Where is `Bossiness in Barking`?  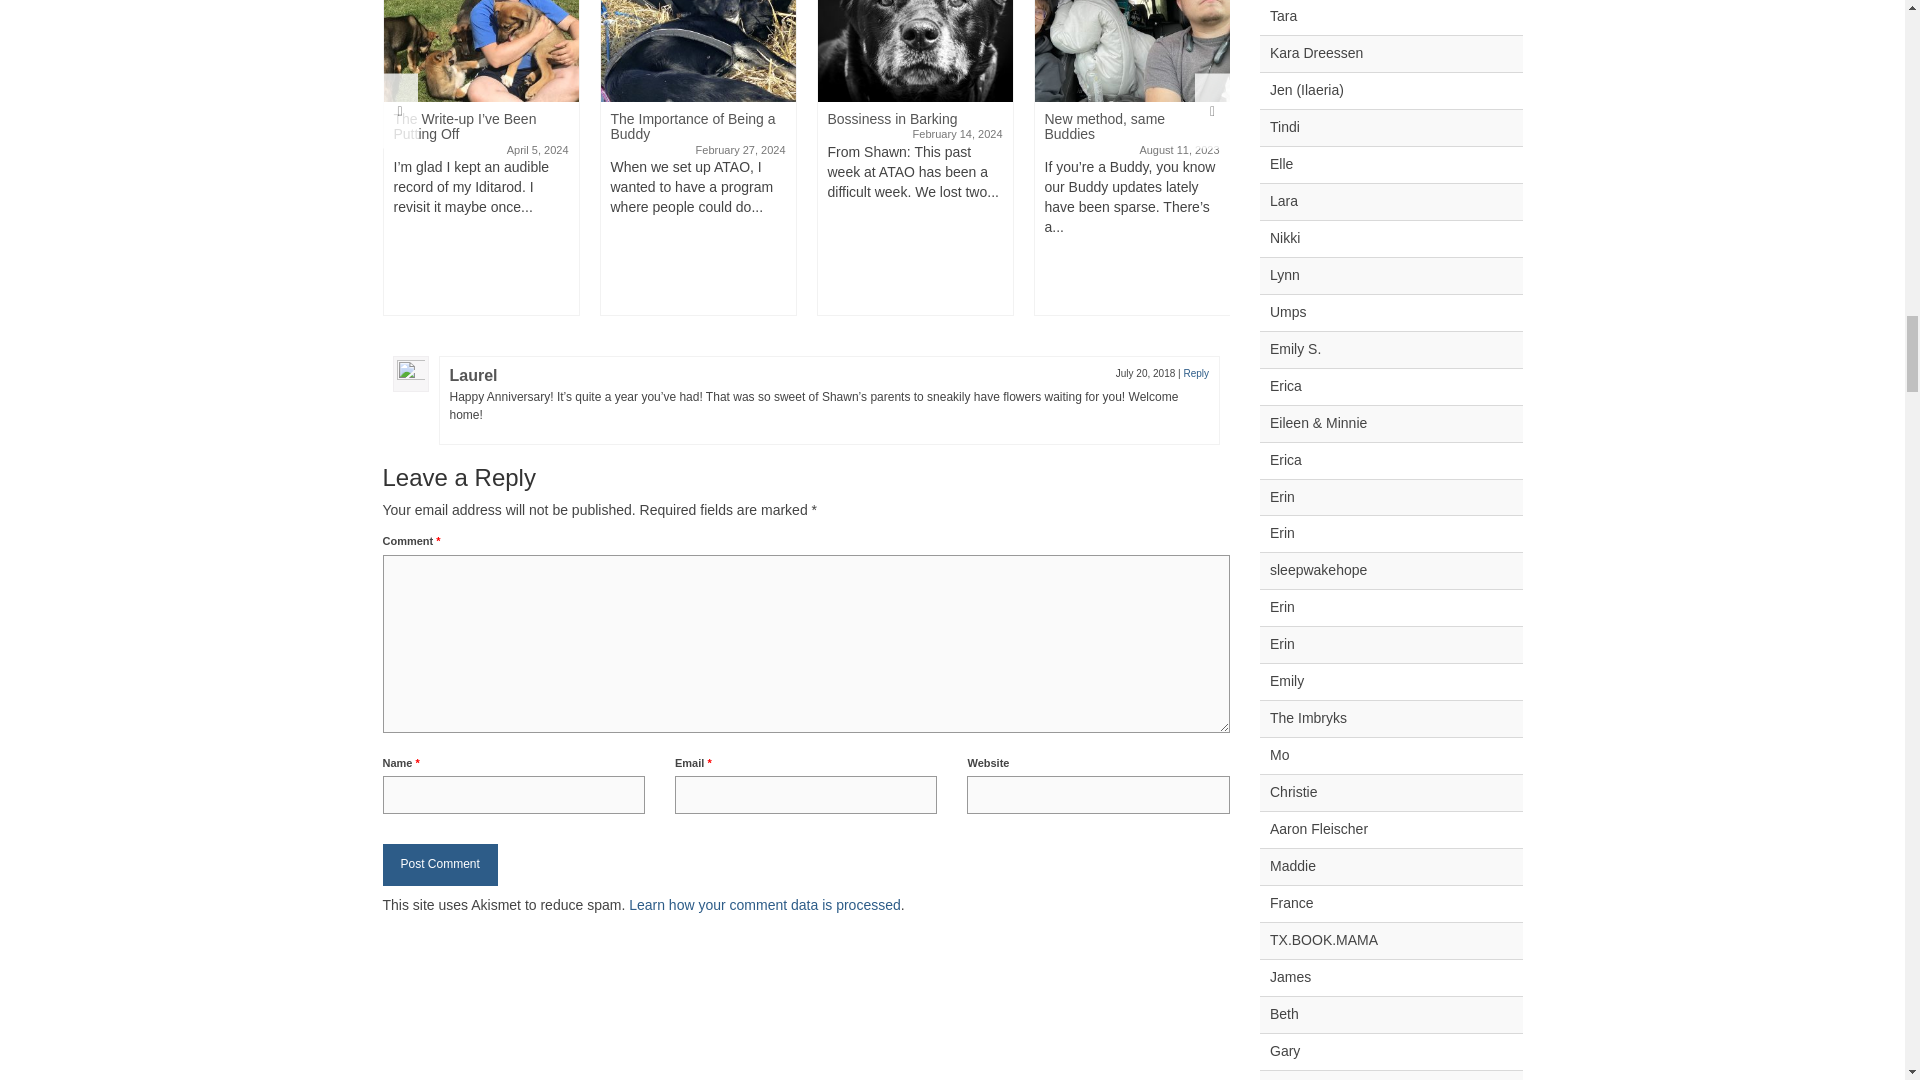
Bossiness in Barking is located at coordinates (915, 50).